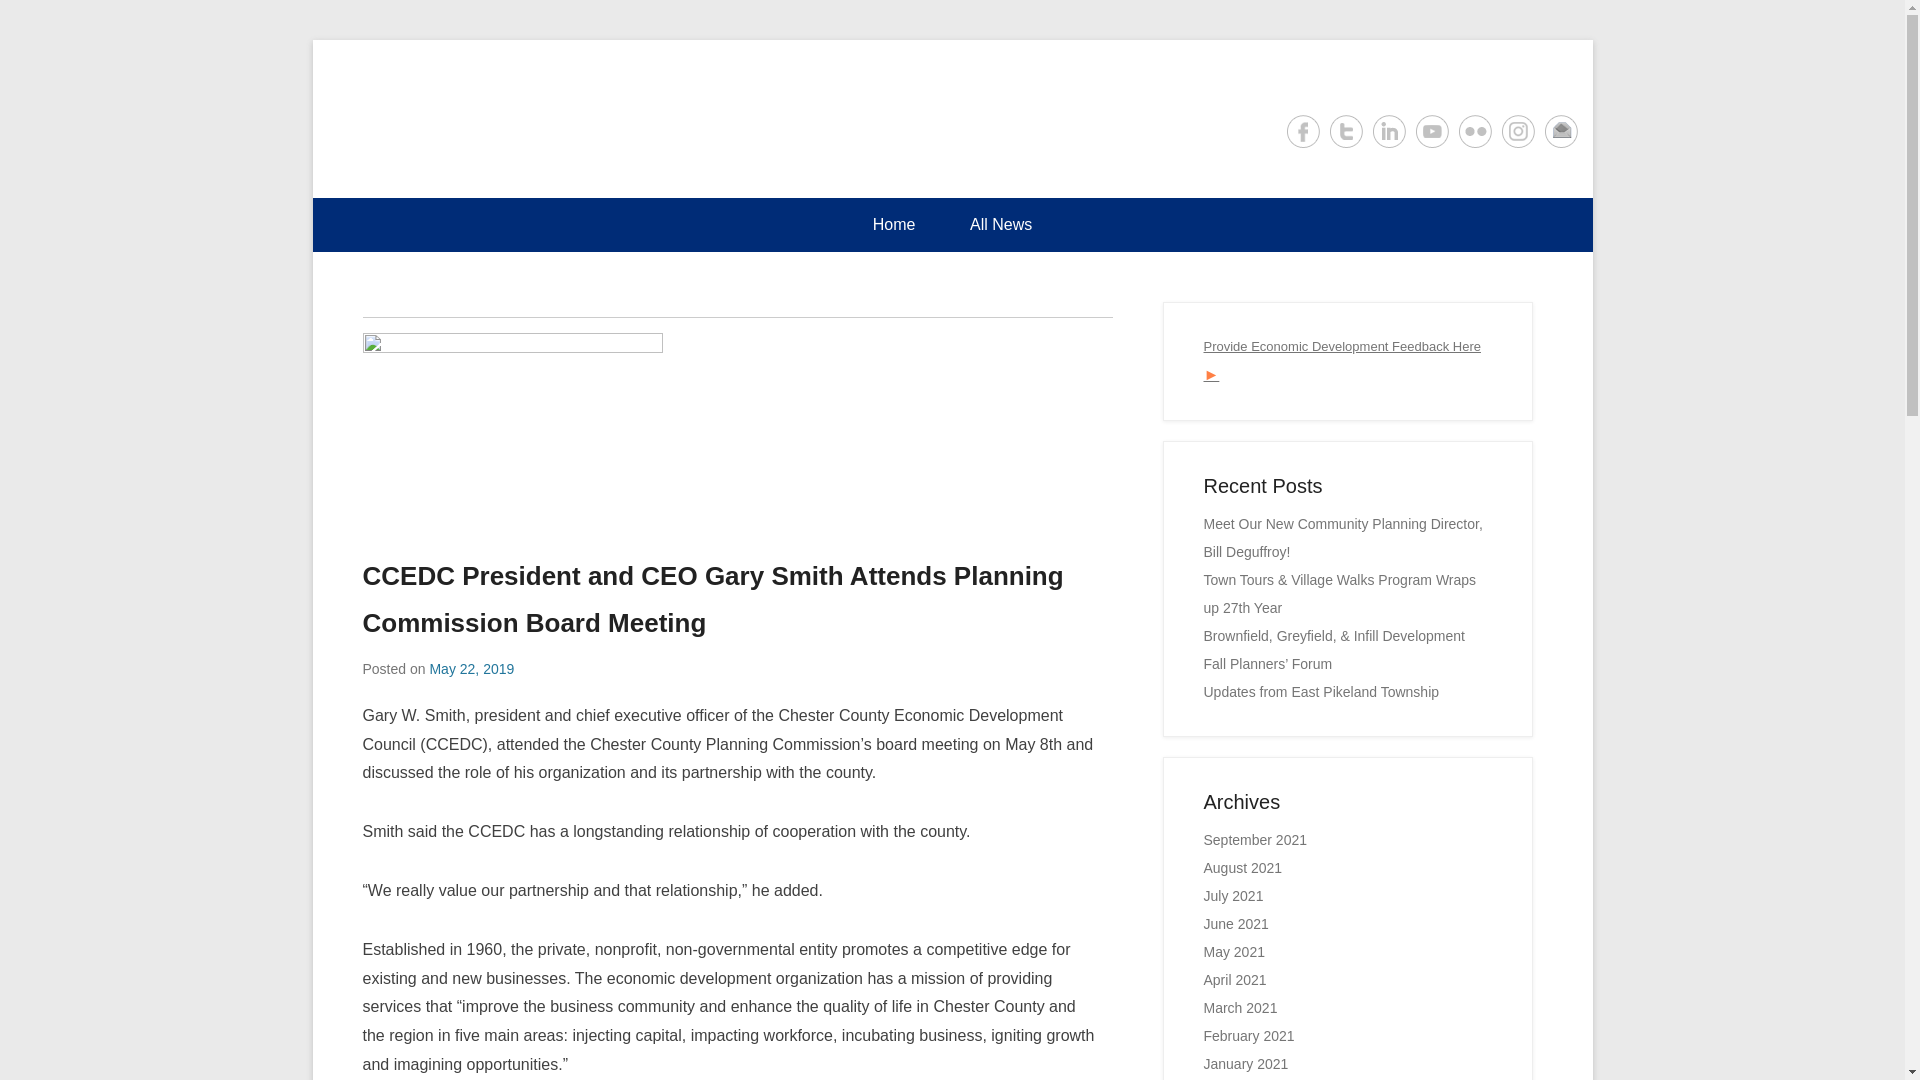  Describe the element at coordinates (894, 224) in the screenshot. I see `Home` at that location.